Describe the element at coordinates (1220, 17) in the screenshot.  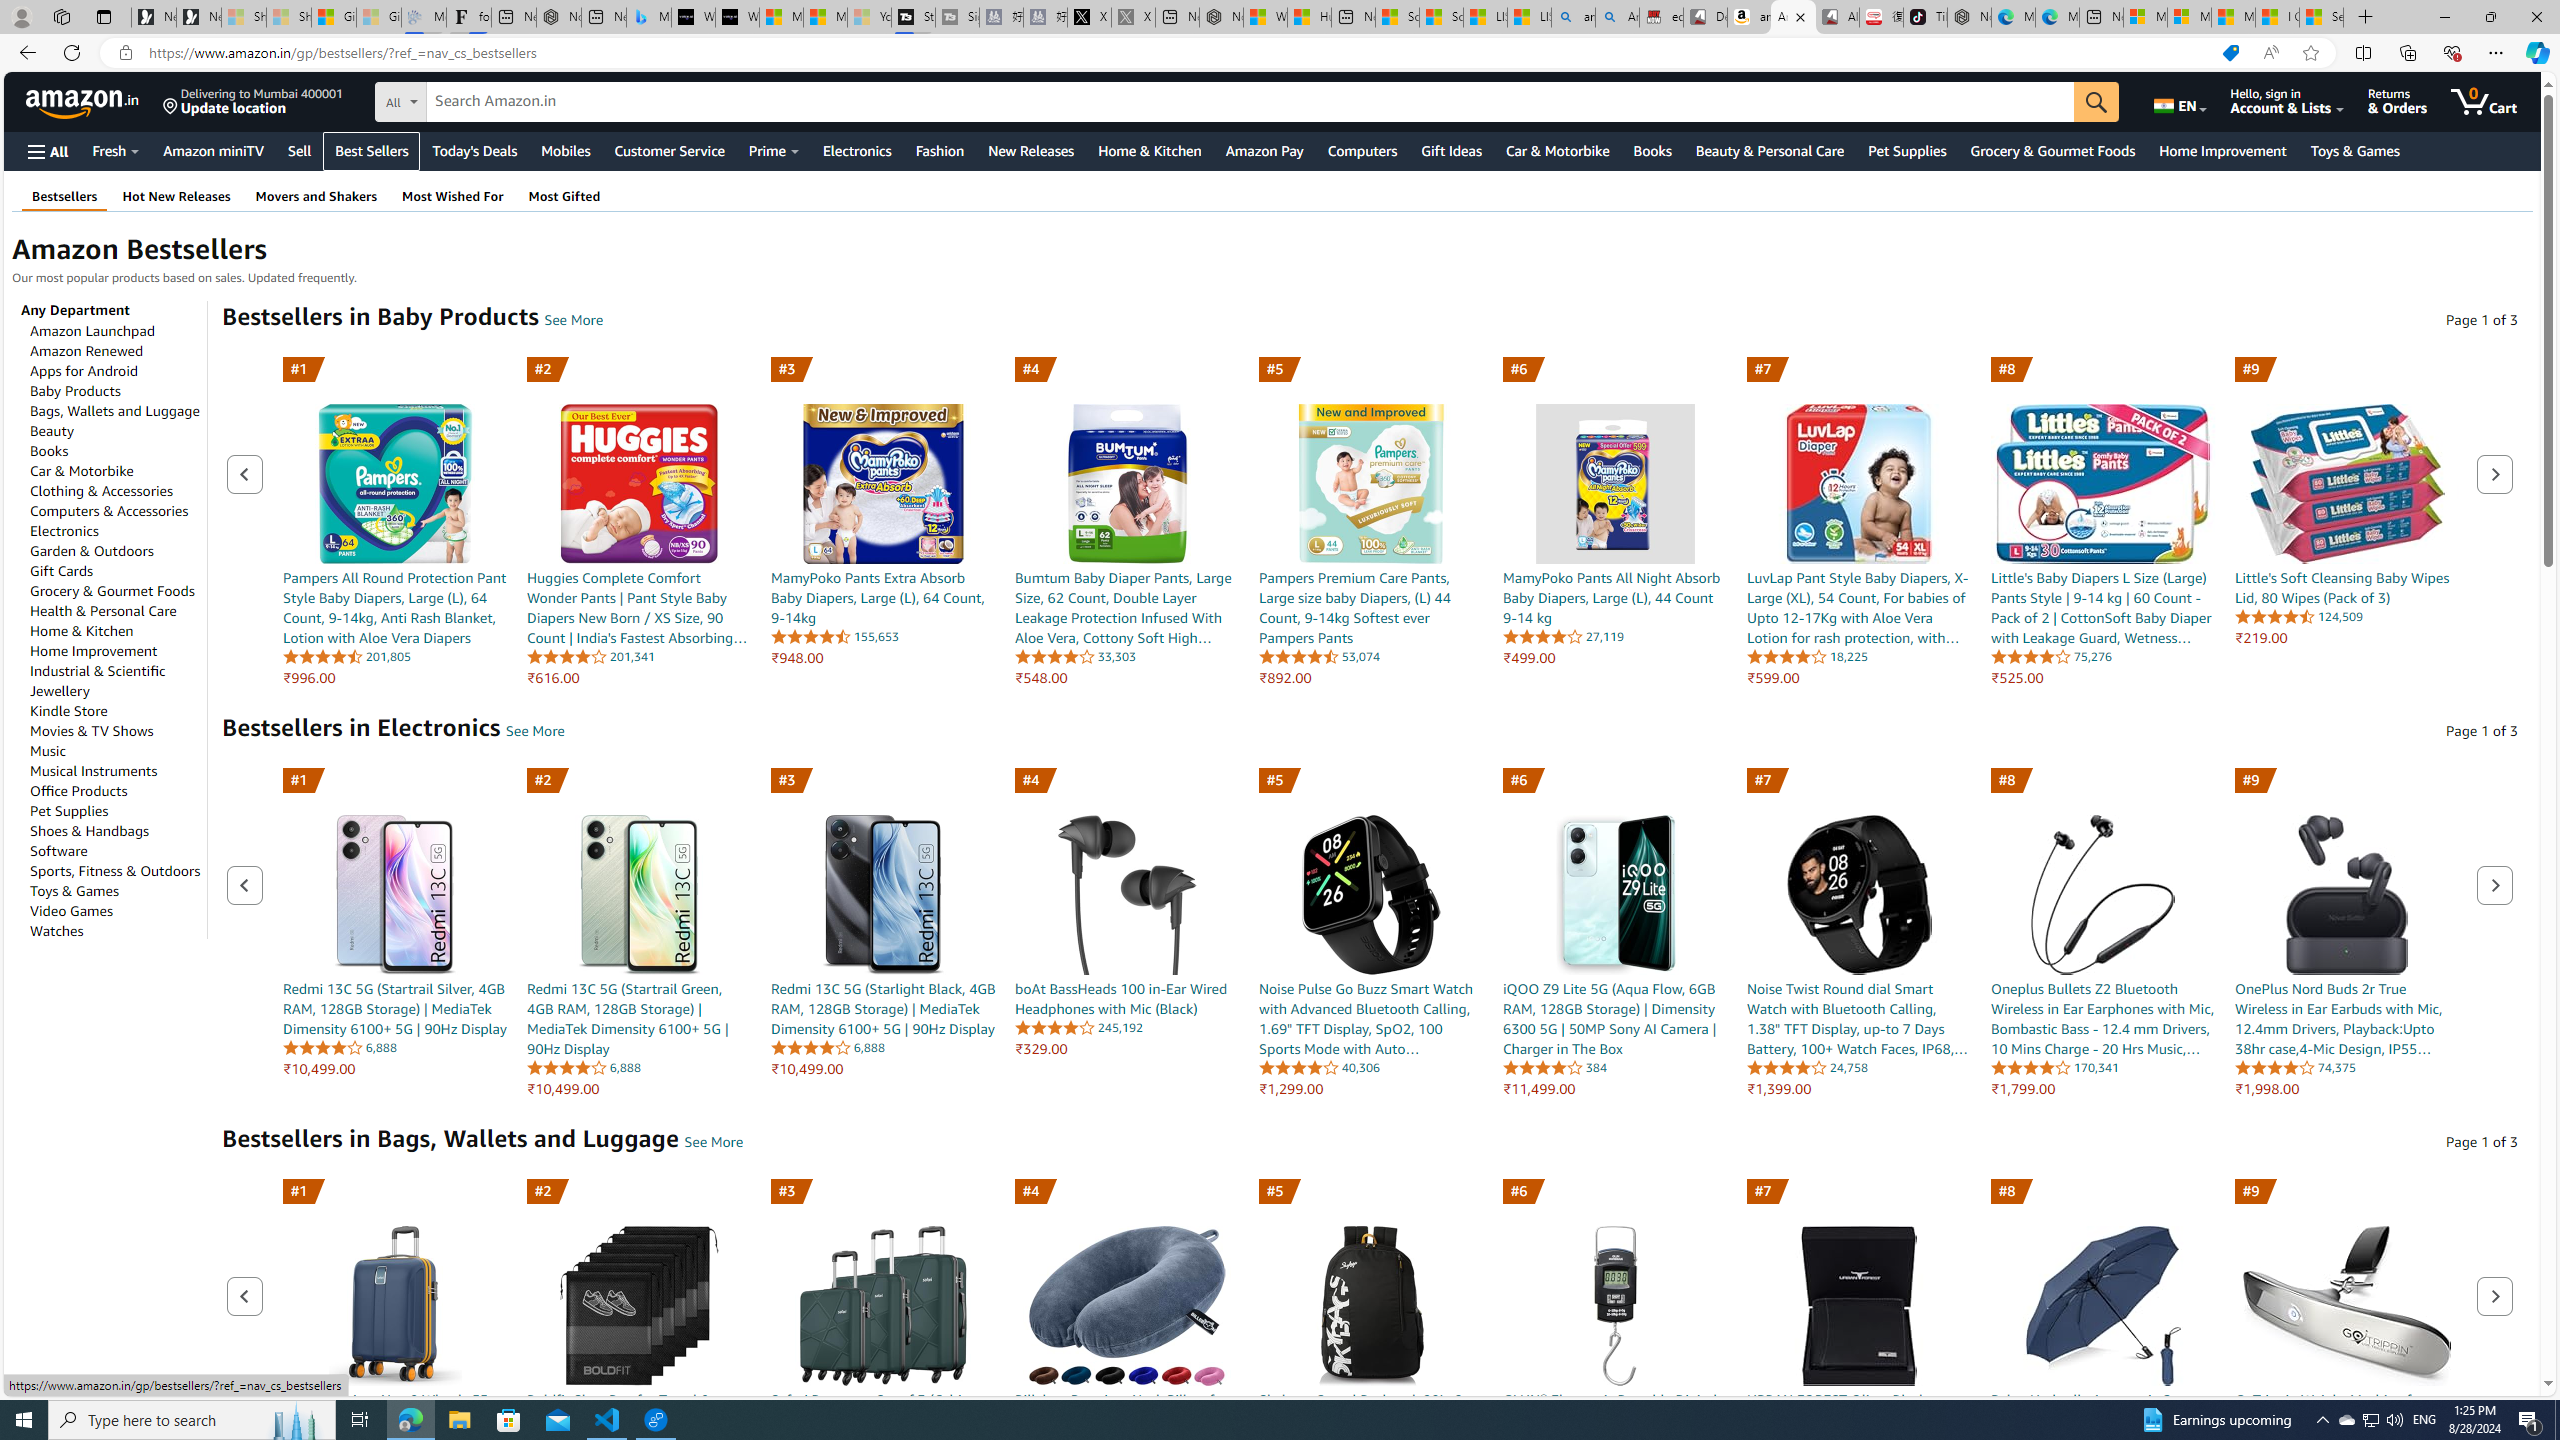
I see `Nordace - My Account` at that location.